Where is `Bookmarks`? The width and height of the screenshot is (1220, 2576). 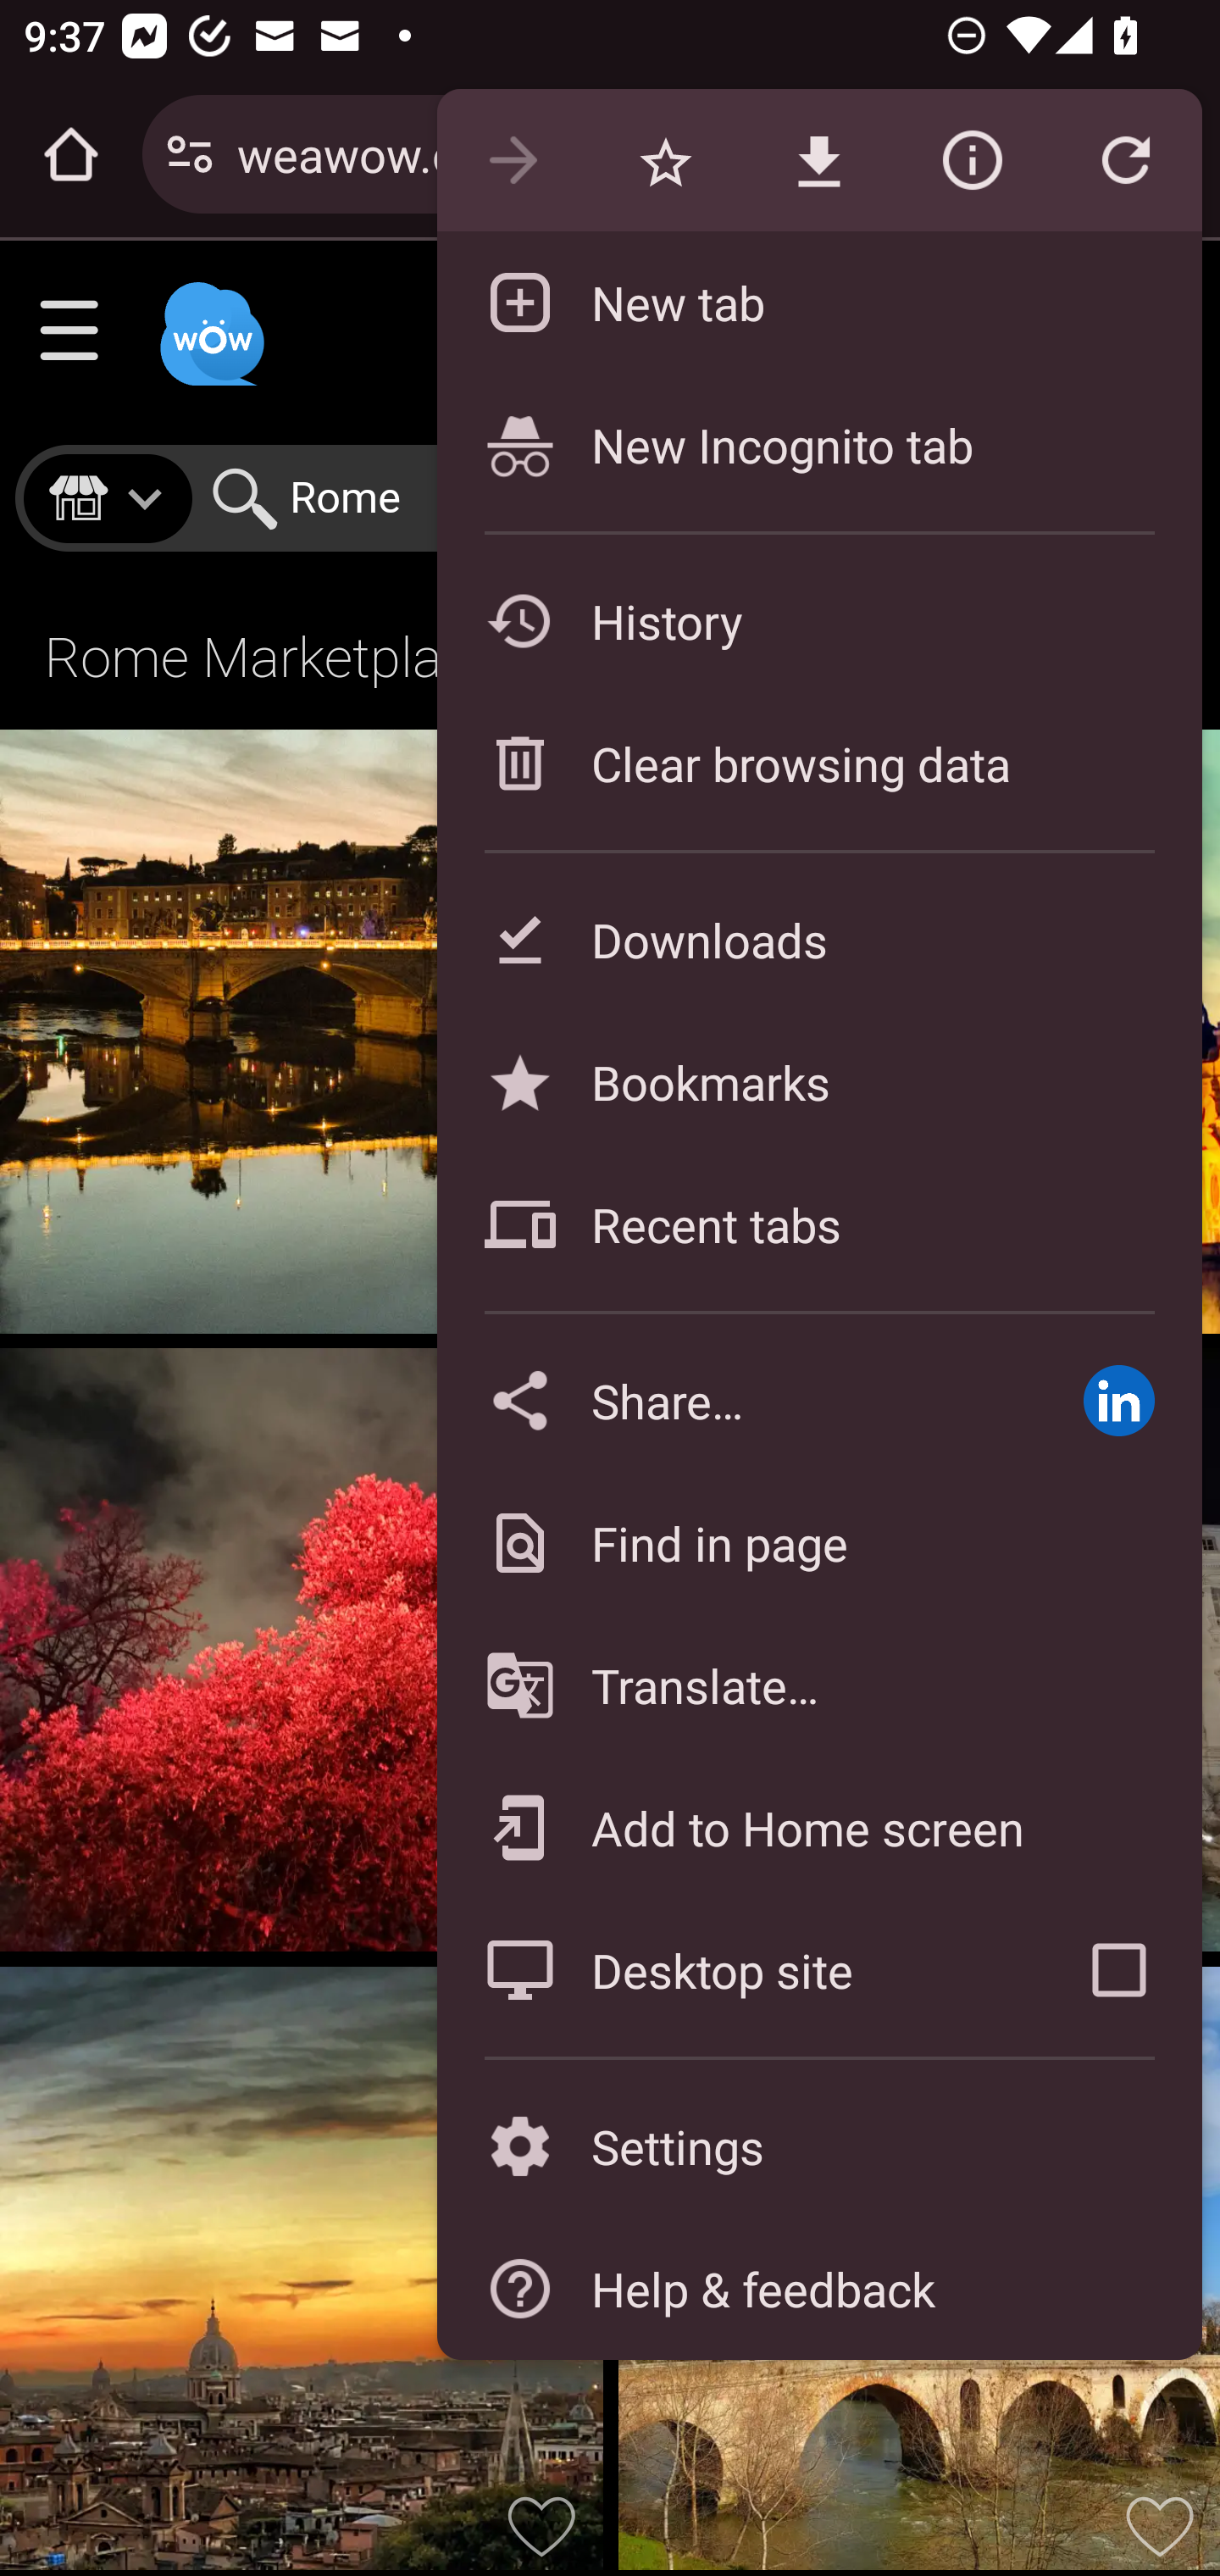 Bookmarks is located at coordinates (818, 1081).